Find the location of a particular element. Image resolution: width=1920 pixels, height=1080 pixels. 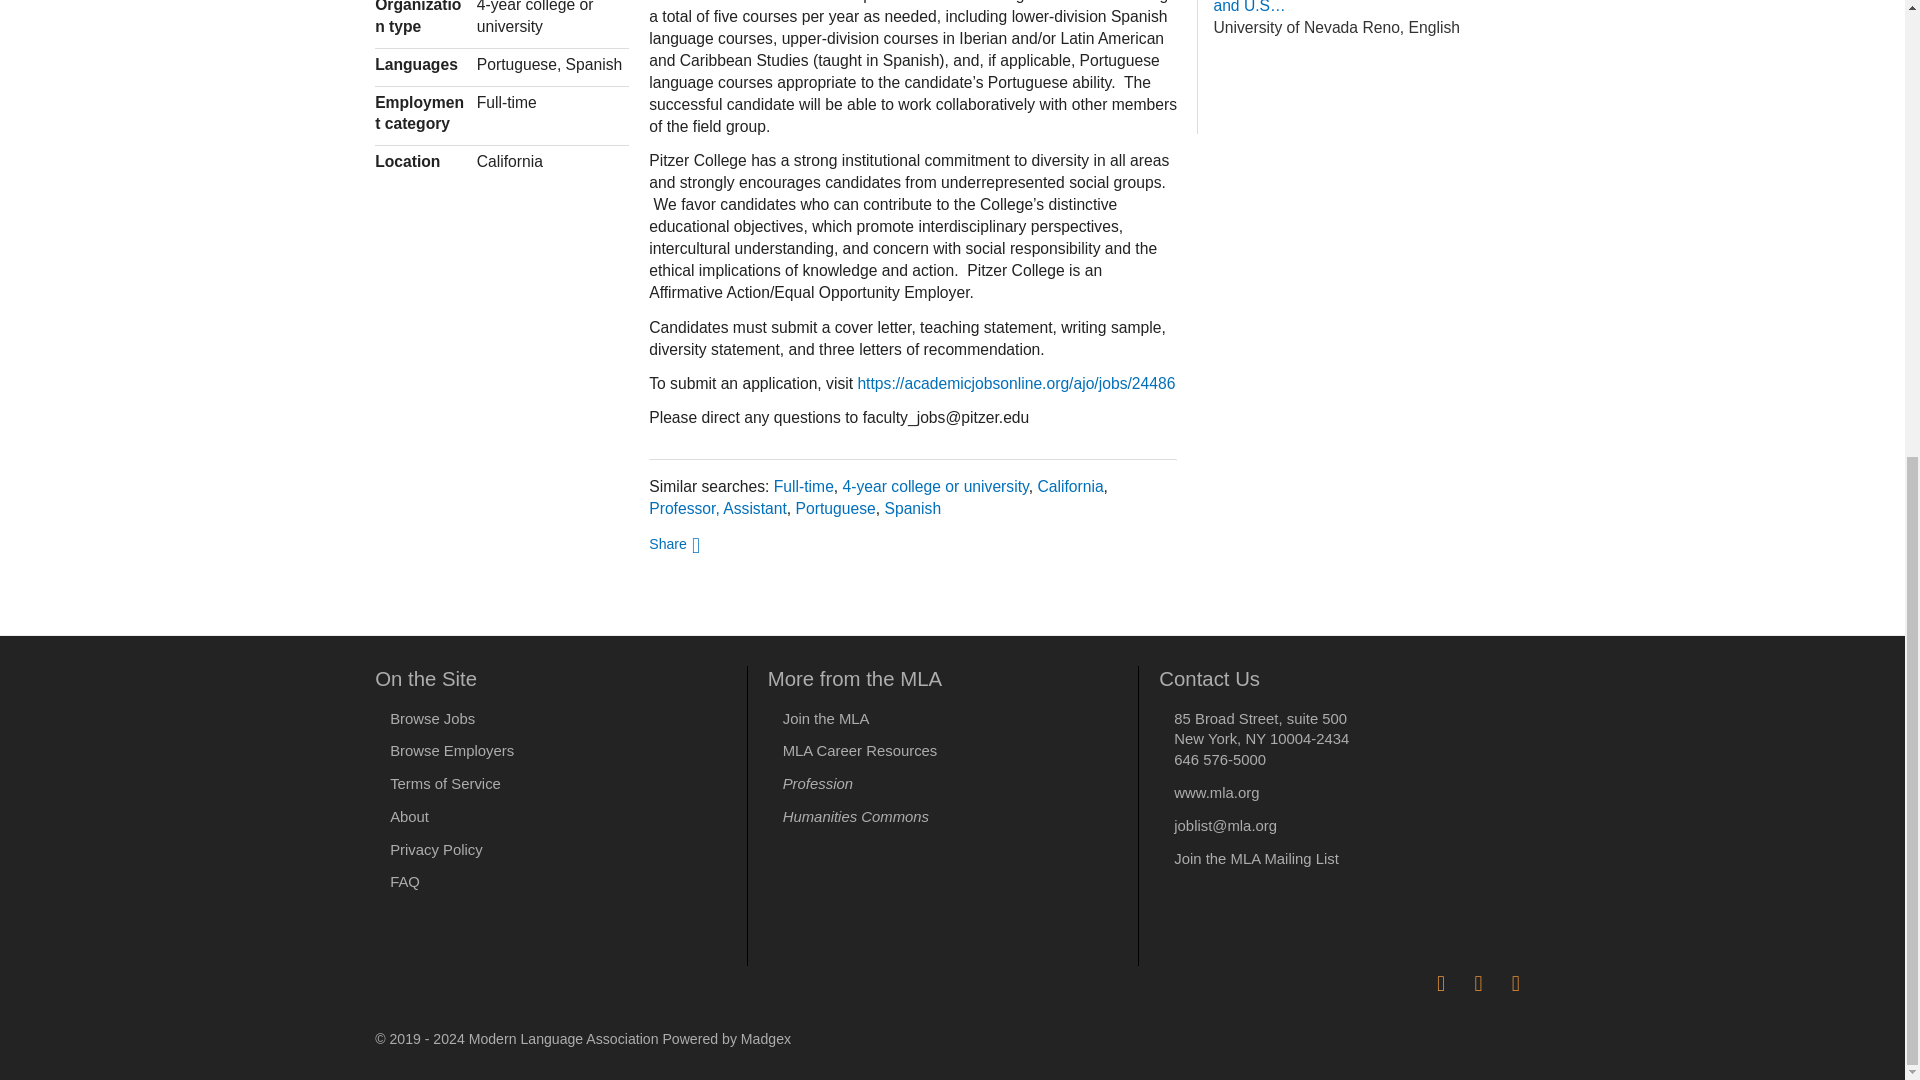

Share is located at coordinates (674, 542).